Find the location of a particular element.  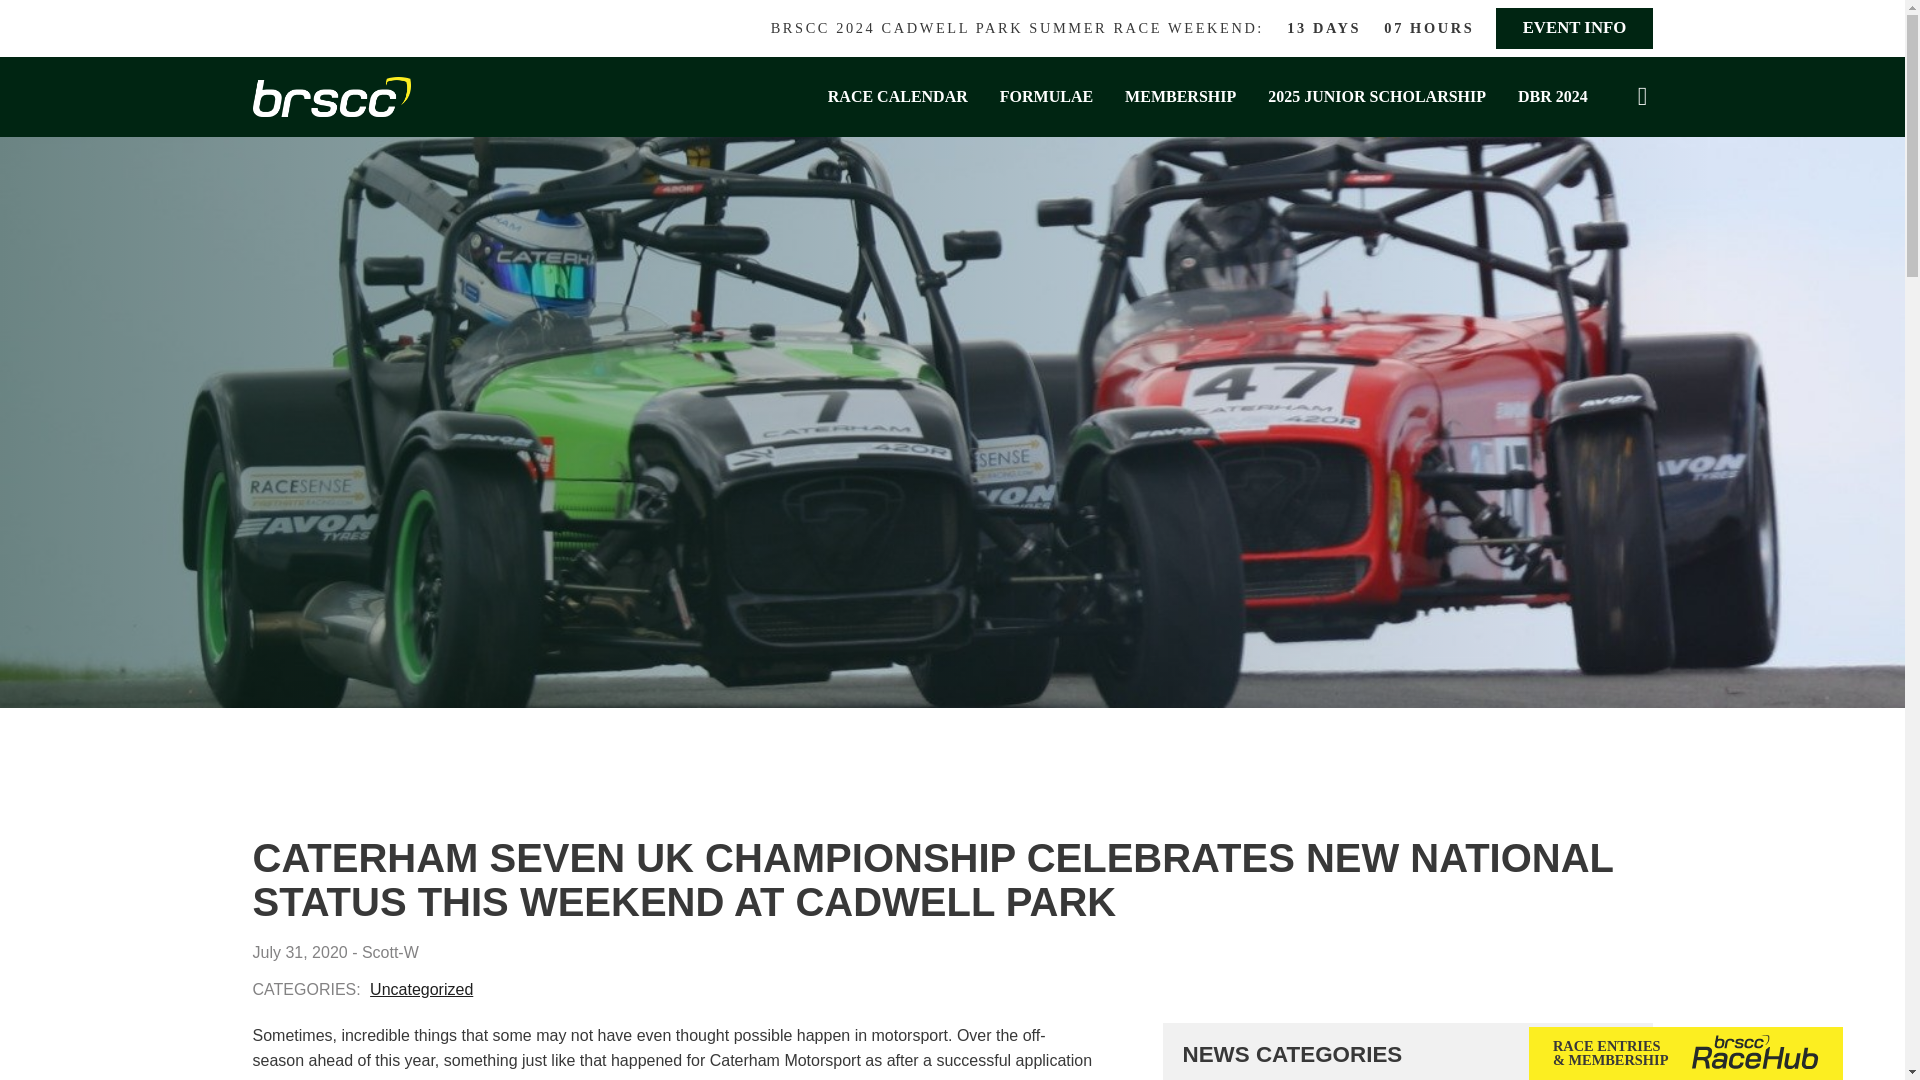

FORMULAE is located at coordinates (1046, 97).